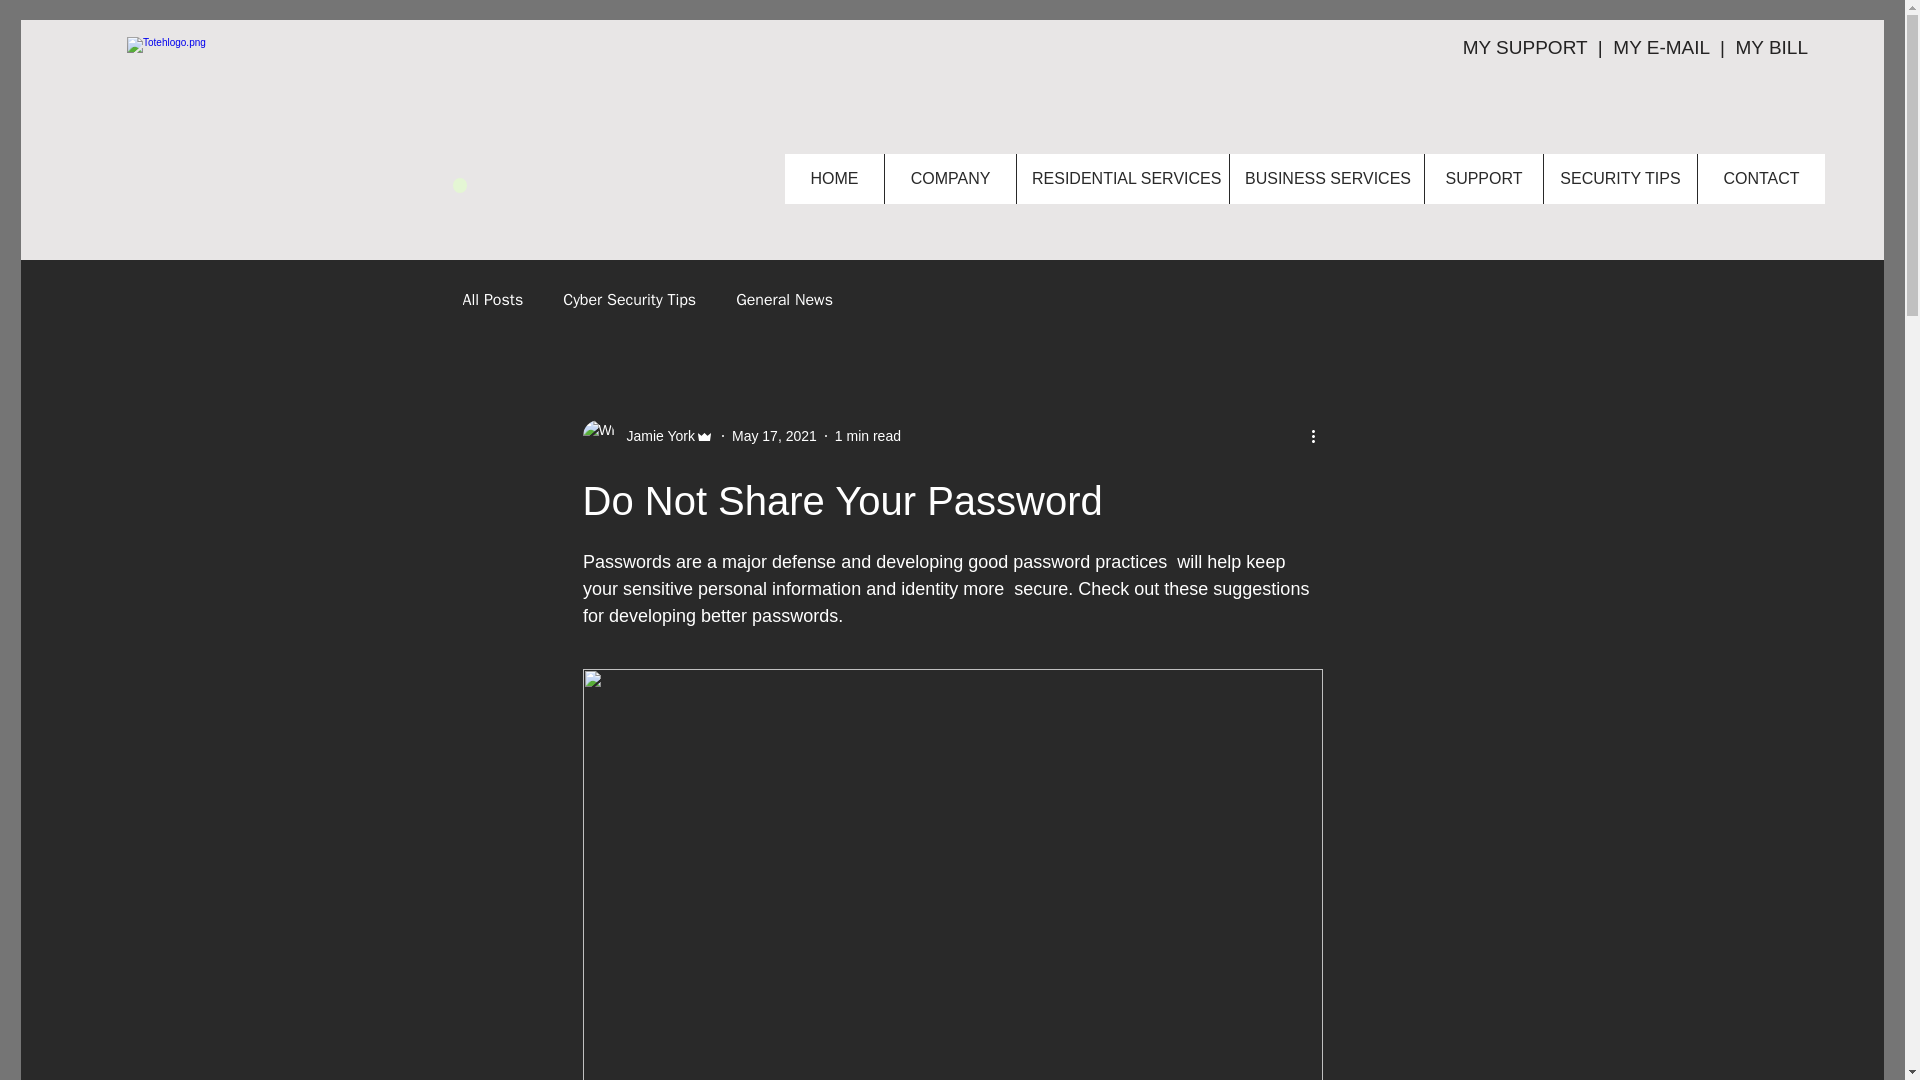 Image resolution: width=1920 pixels, height=1080 pixels. What do you see at coordinates (784, 300) in the screenshot?
I see `General News` at bounding box center [784, 300].